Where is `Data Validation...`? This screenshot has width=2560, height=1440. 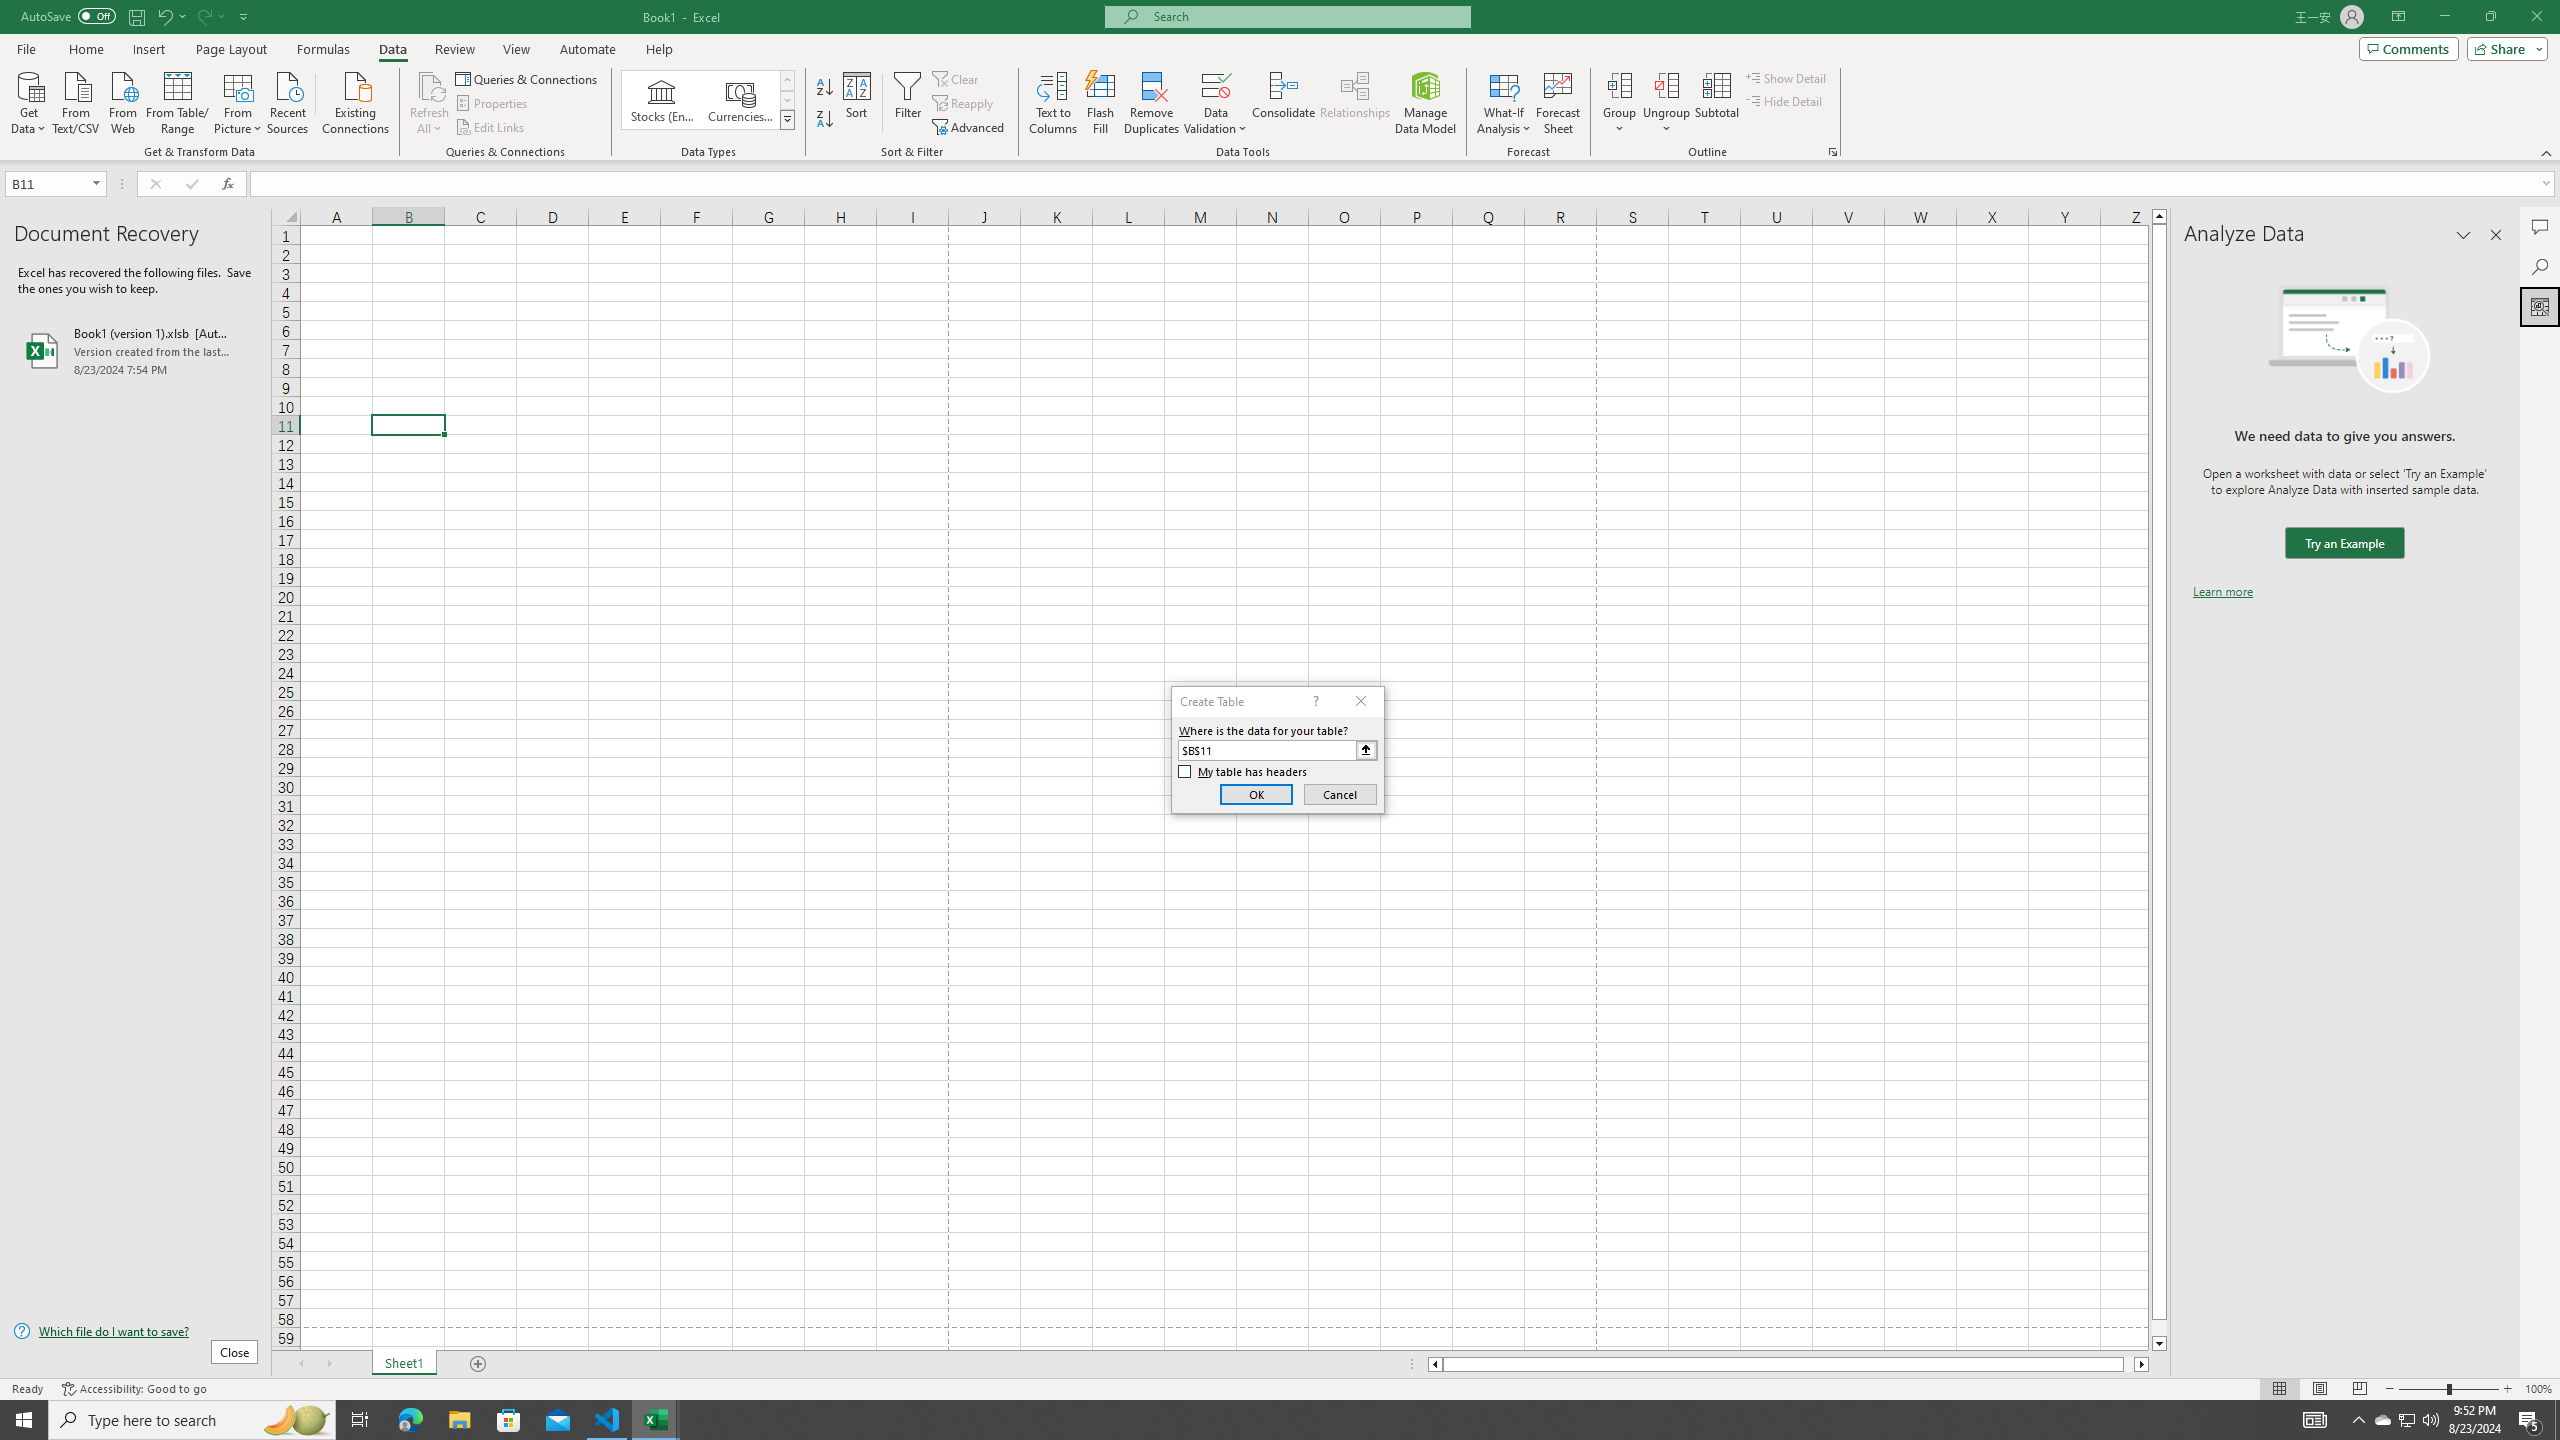
Data Validation... is located at coordinates (1216, 103).